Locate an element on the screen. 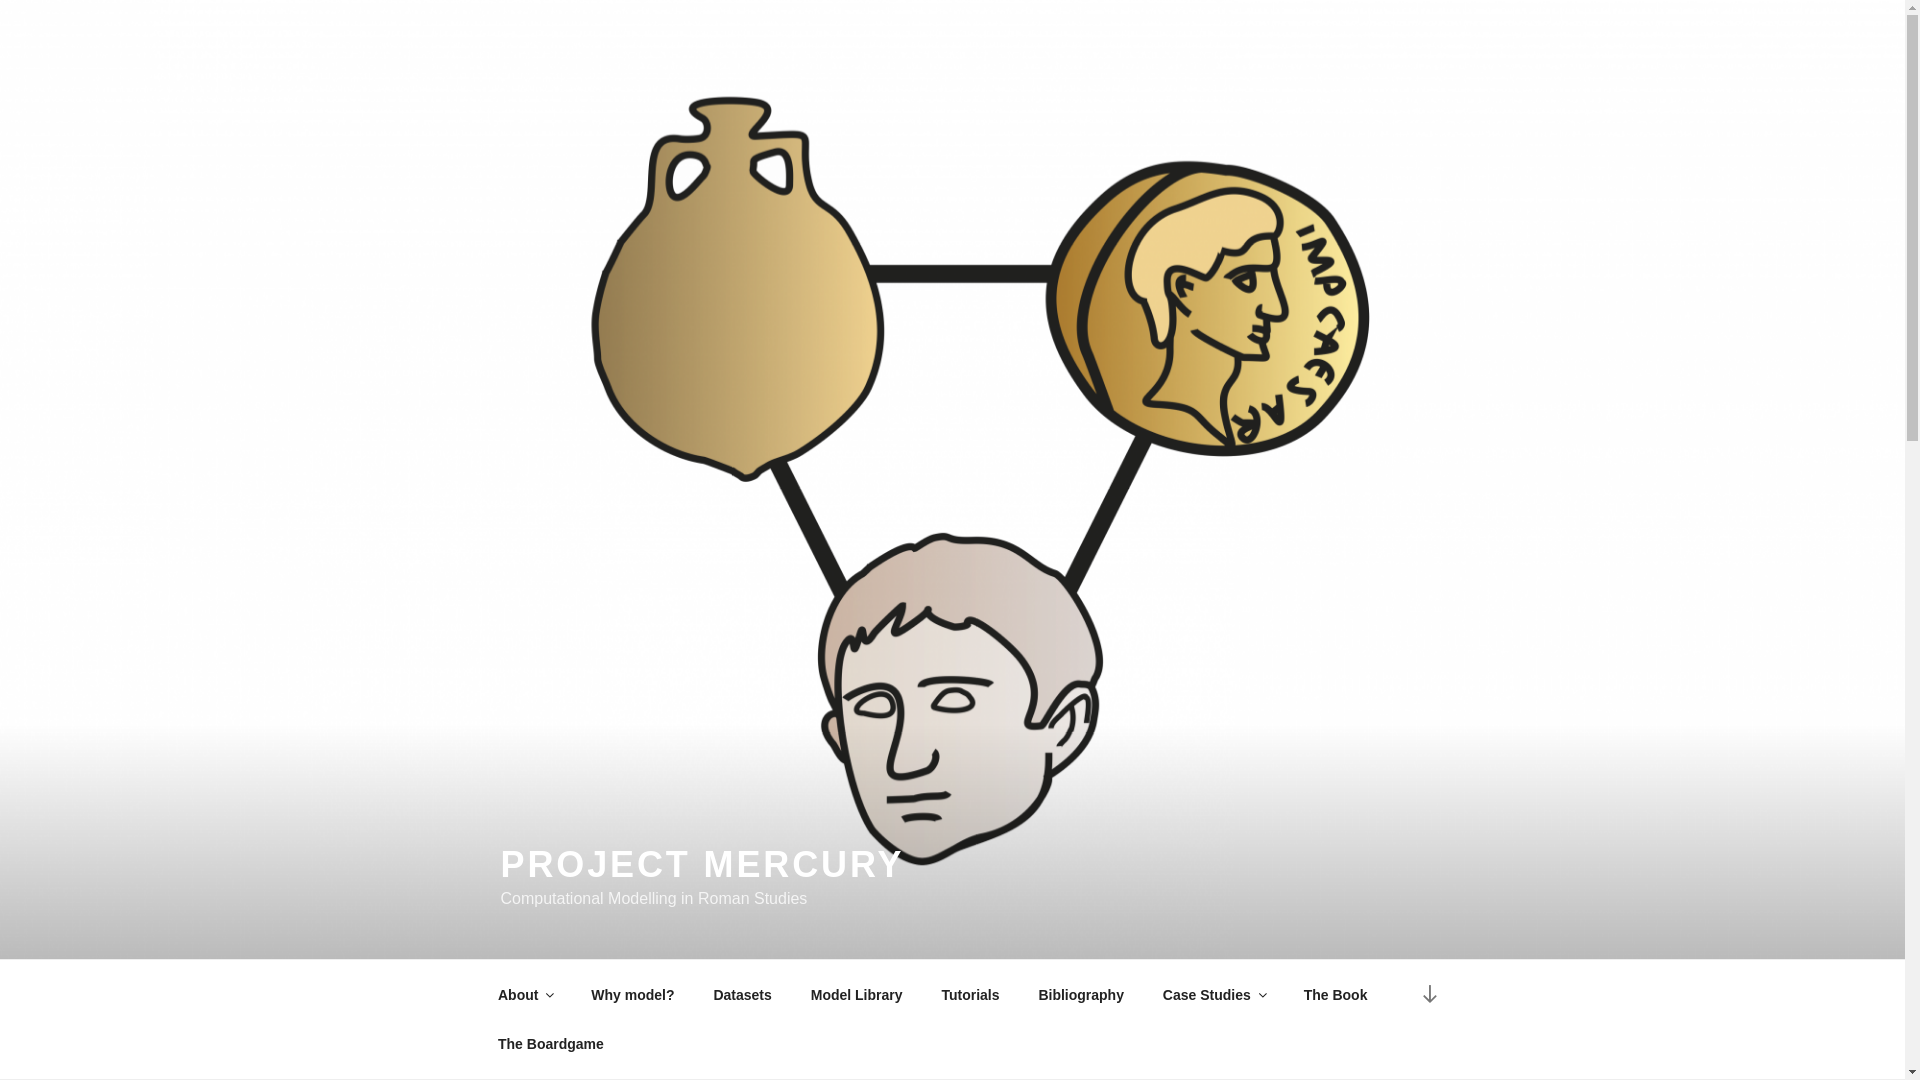 This screenshot has width=1920, height=1080. Scroll down to content is located at coordinates (1428, 994).